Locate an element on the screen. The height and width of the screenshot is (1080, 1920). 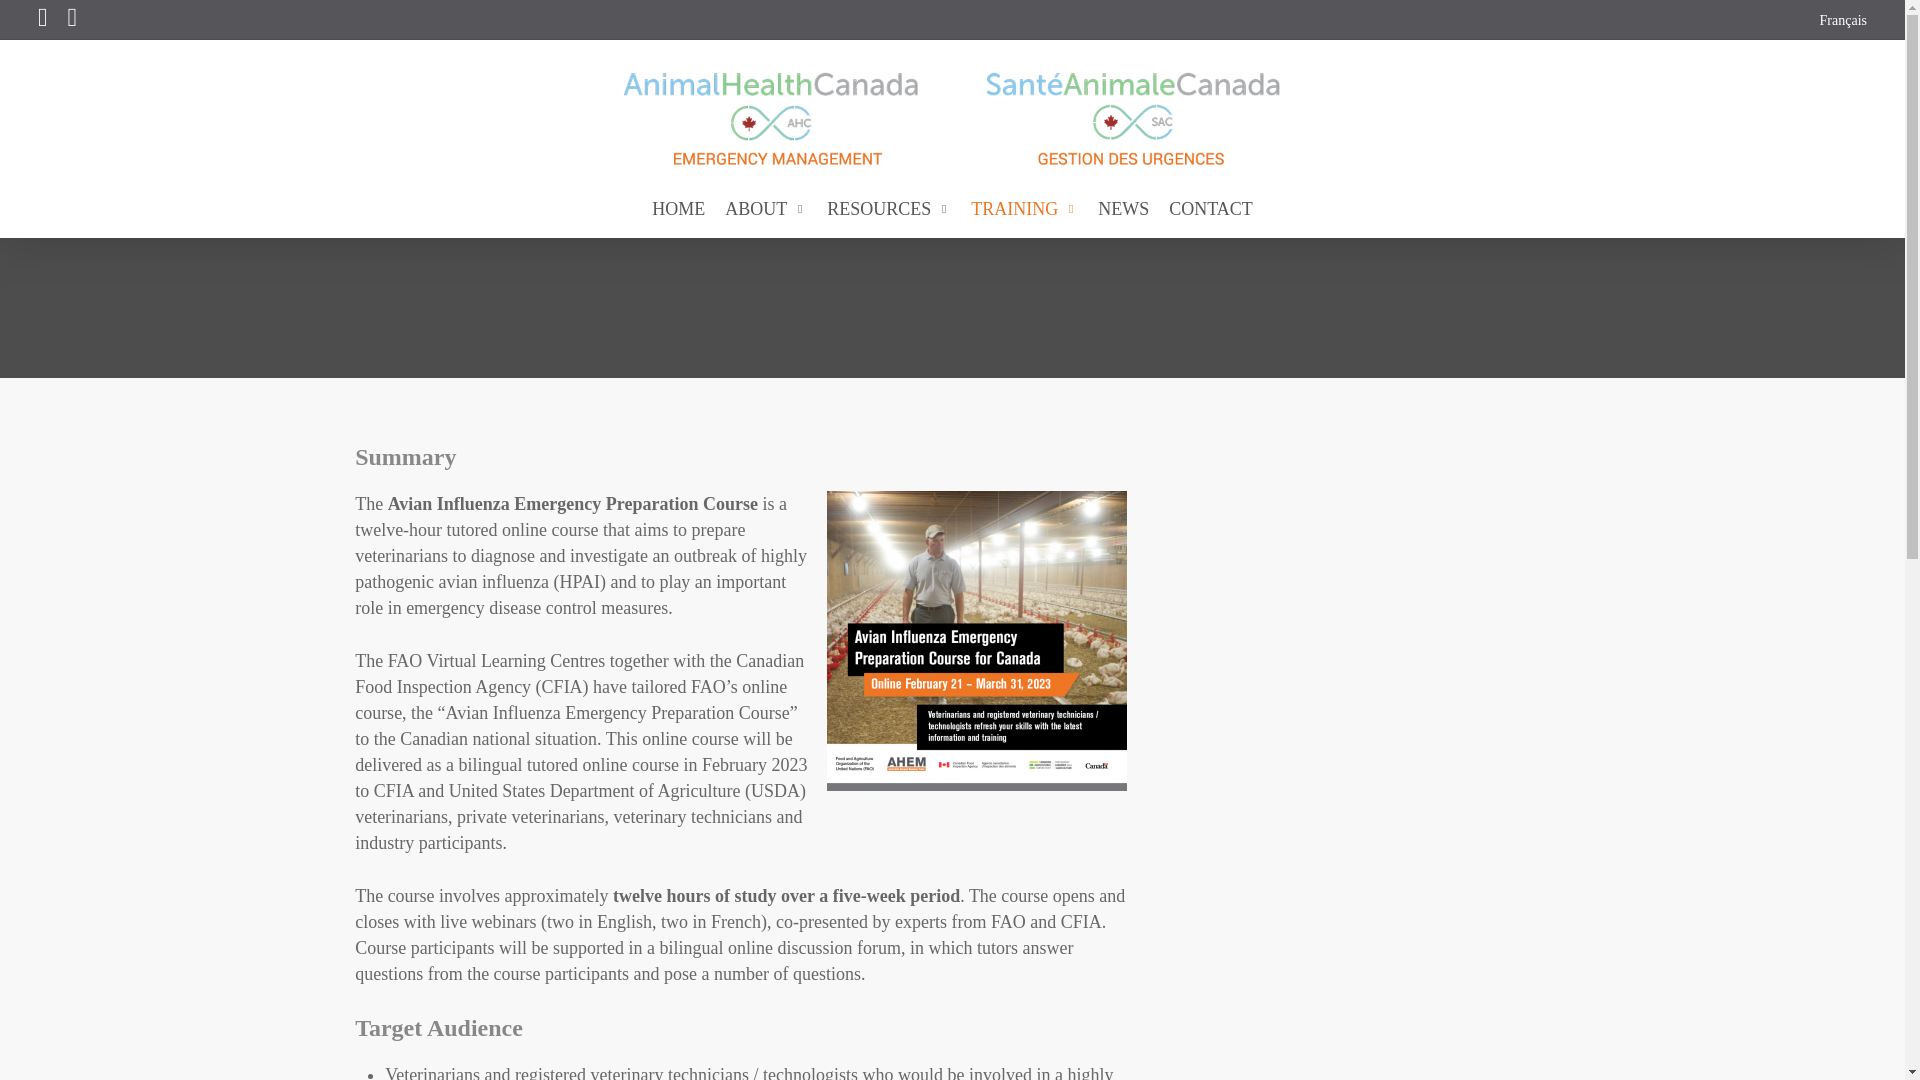
RESOURCES is located at coordinates (889, 208).